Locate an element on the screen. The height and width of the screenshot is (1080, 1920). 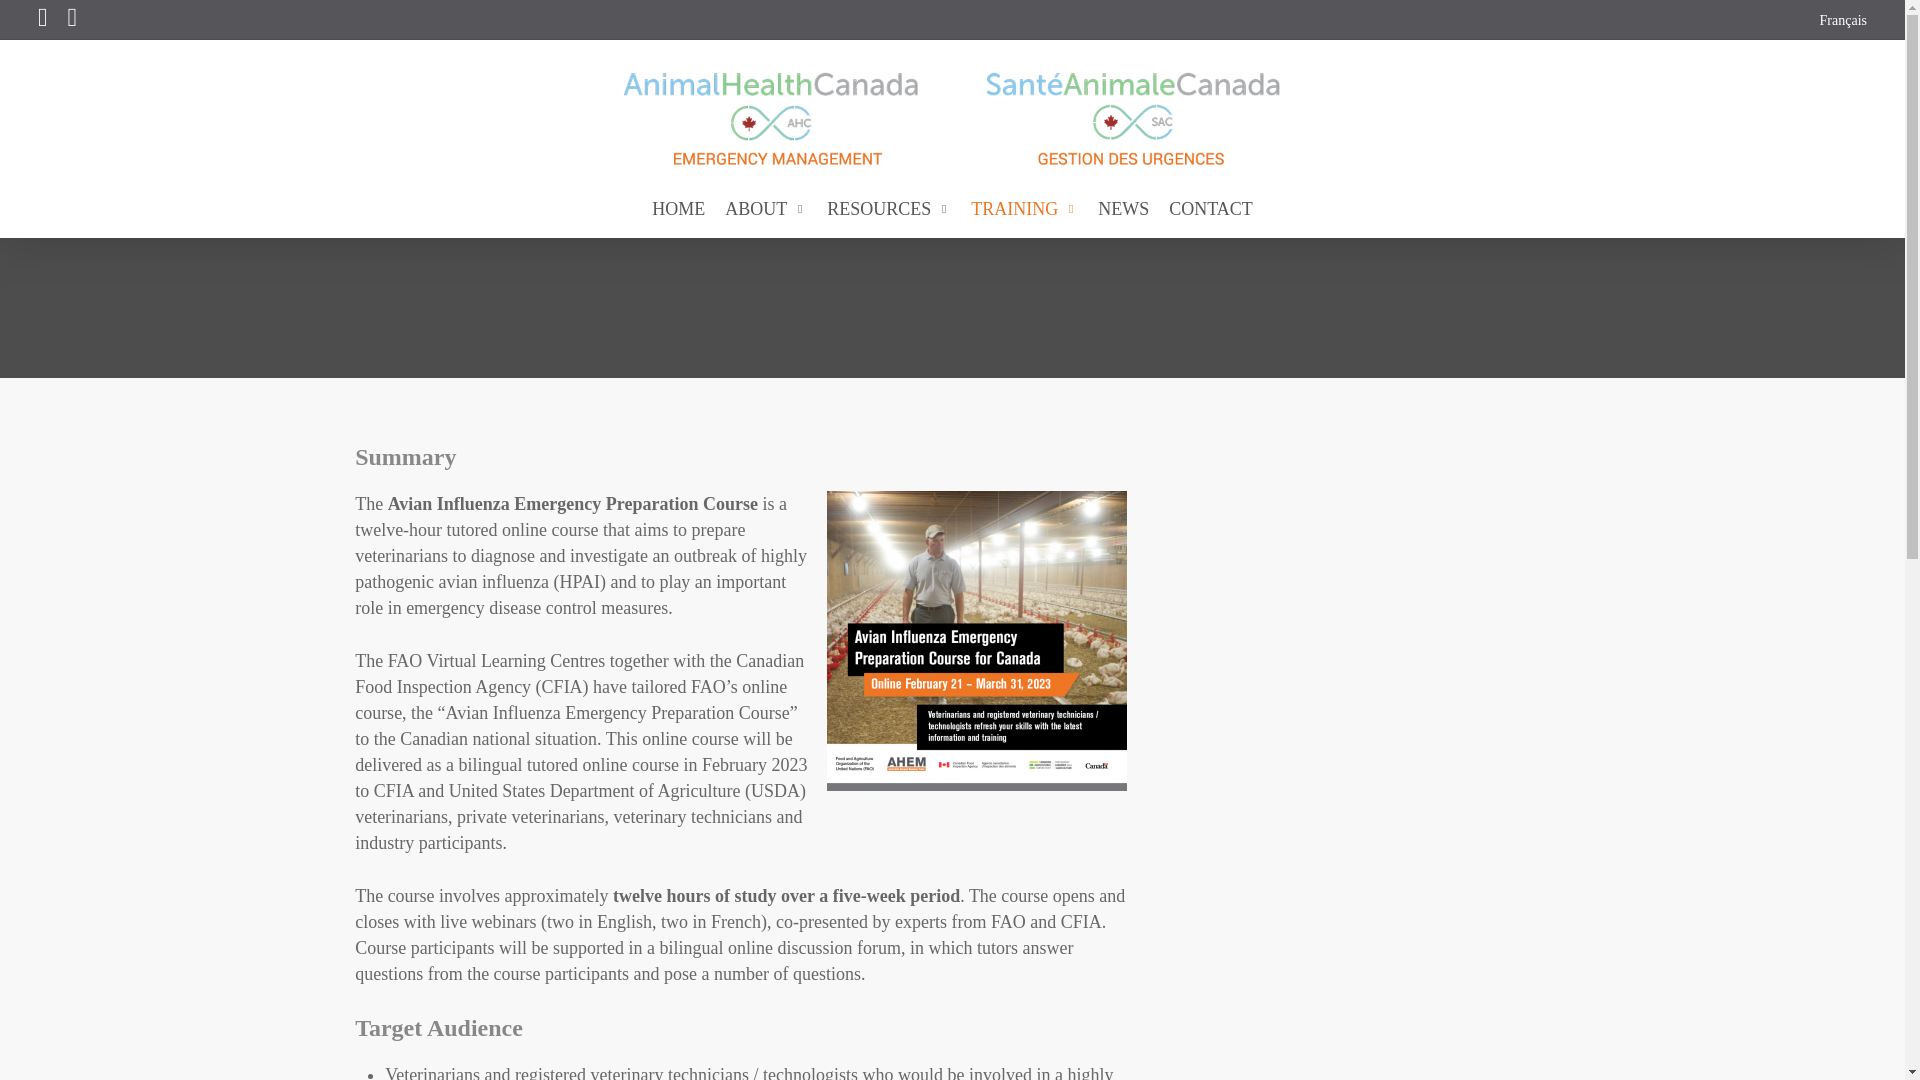
RESOURCES is located at coordinates (889, 208).